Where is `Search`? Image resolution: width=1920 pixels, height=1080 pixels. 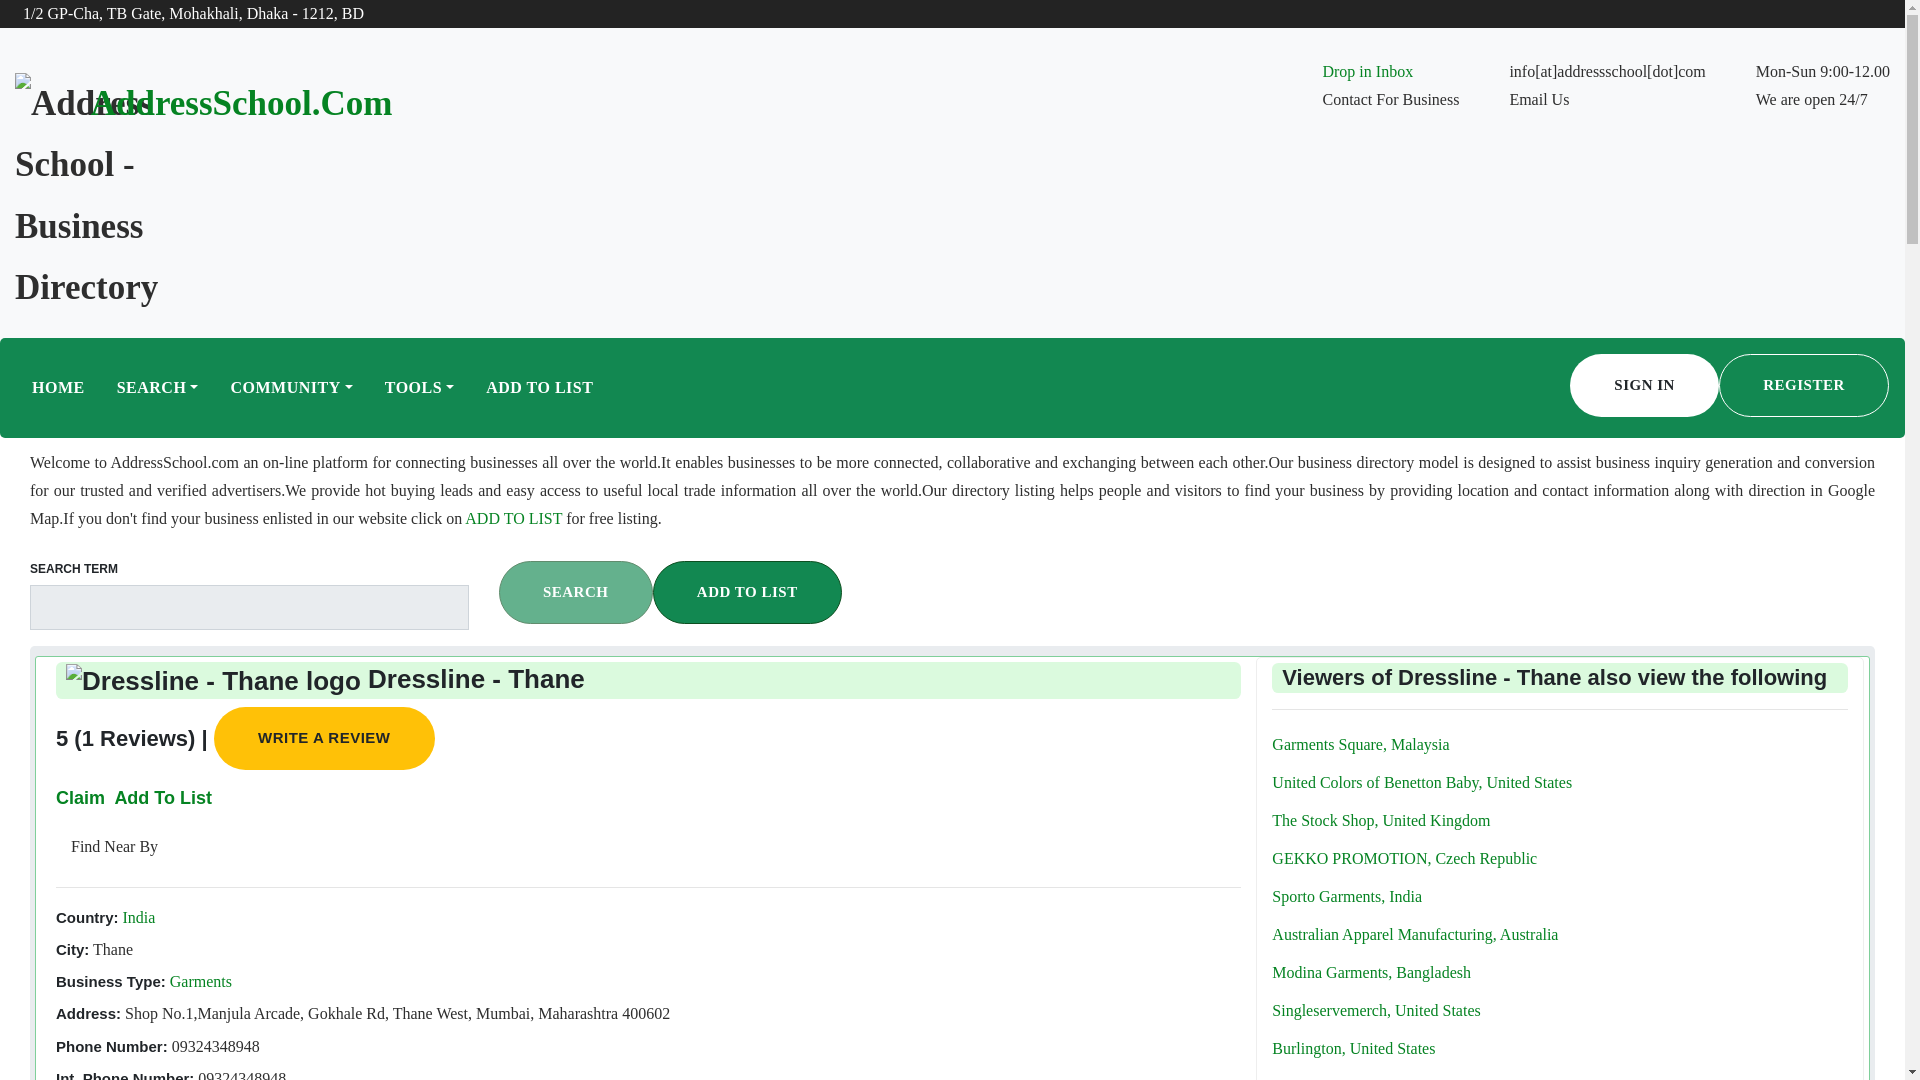
Search is located at coordinates (576, 592).